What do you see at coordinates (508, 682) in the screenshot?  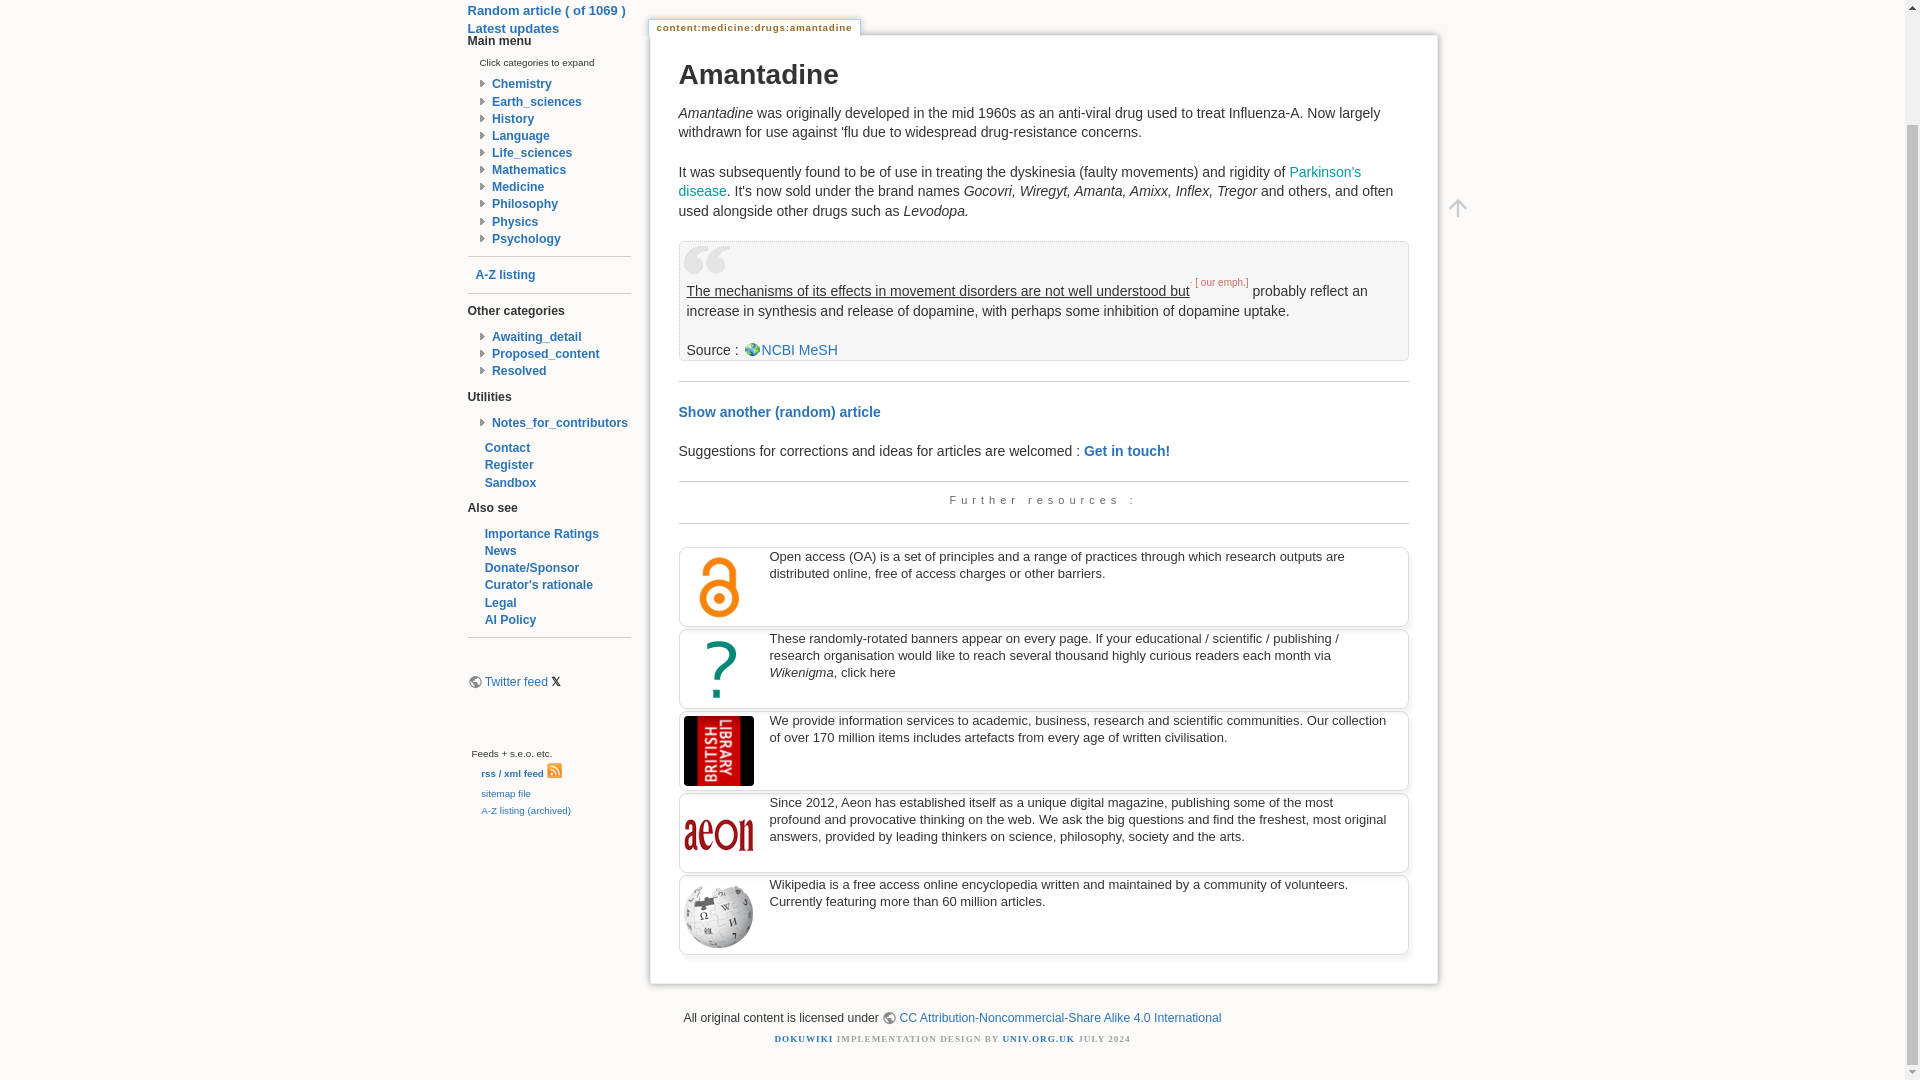 I see `Twitter feed` at bounding box center [508, 682].